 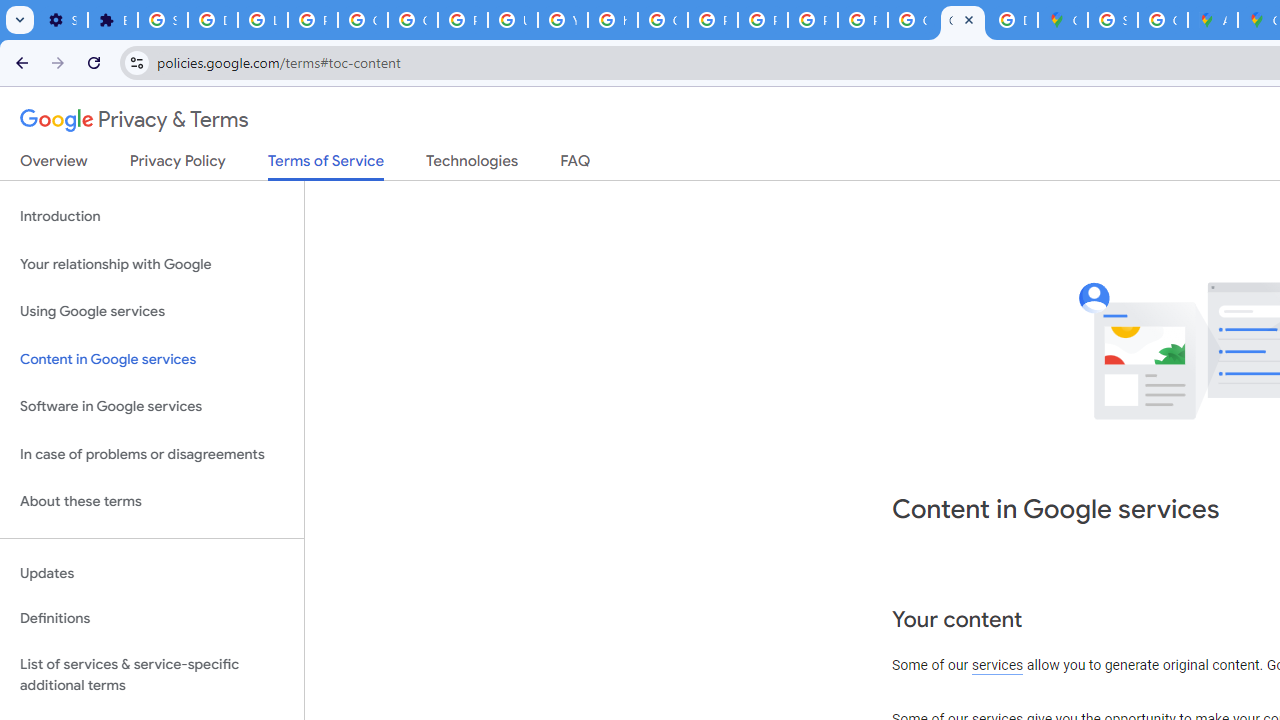 I want to click on Overview, so click(x=54, y=165).